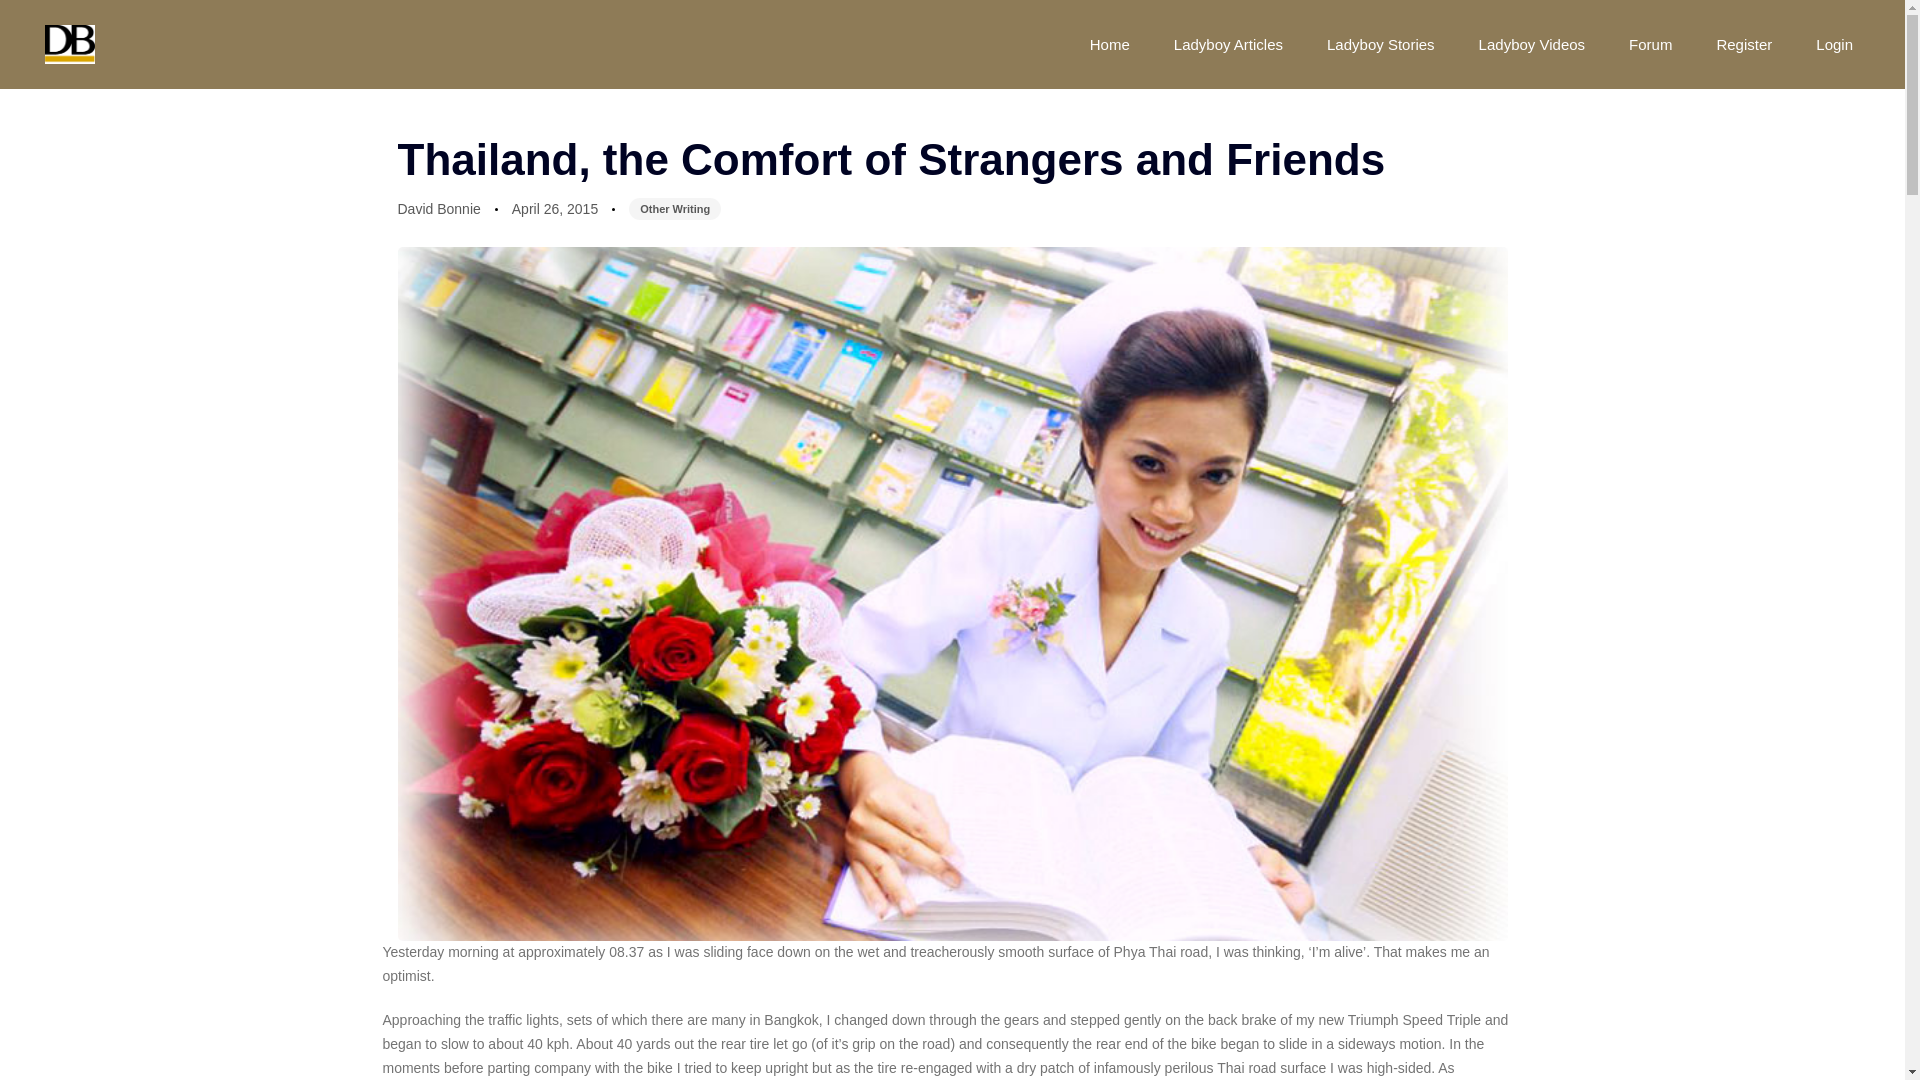 The width and height of the screenshot is (1920, 1080). Describe the element at coordinates (1650, 44) in the screenshot. I see `Forum` at that location.